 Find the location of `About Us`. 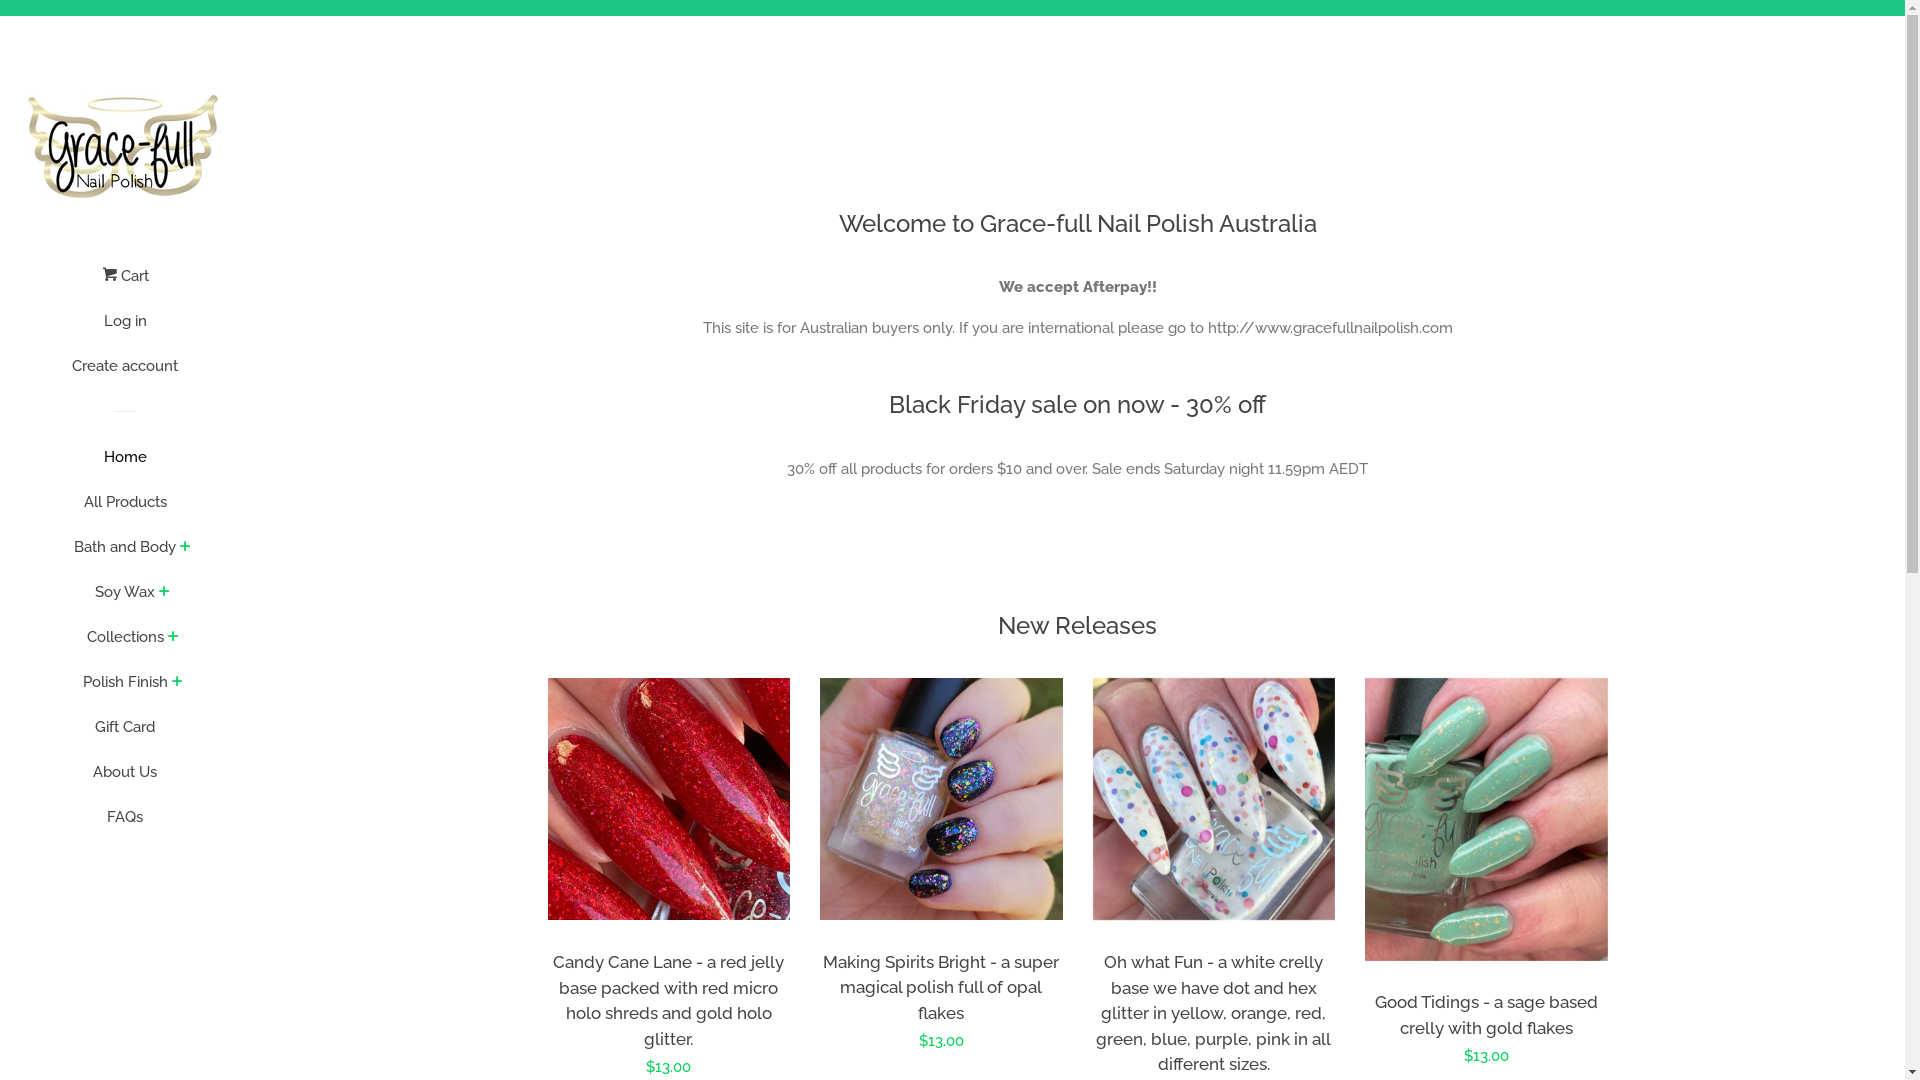

About Us is located at coordinates (125, 780).